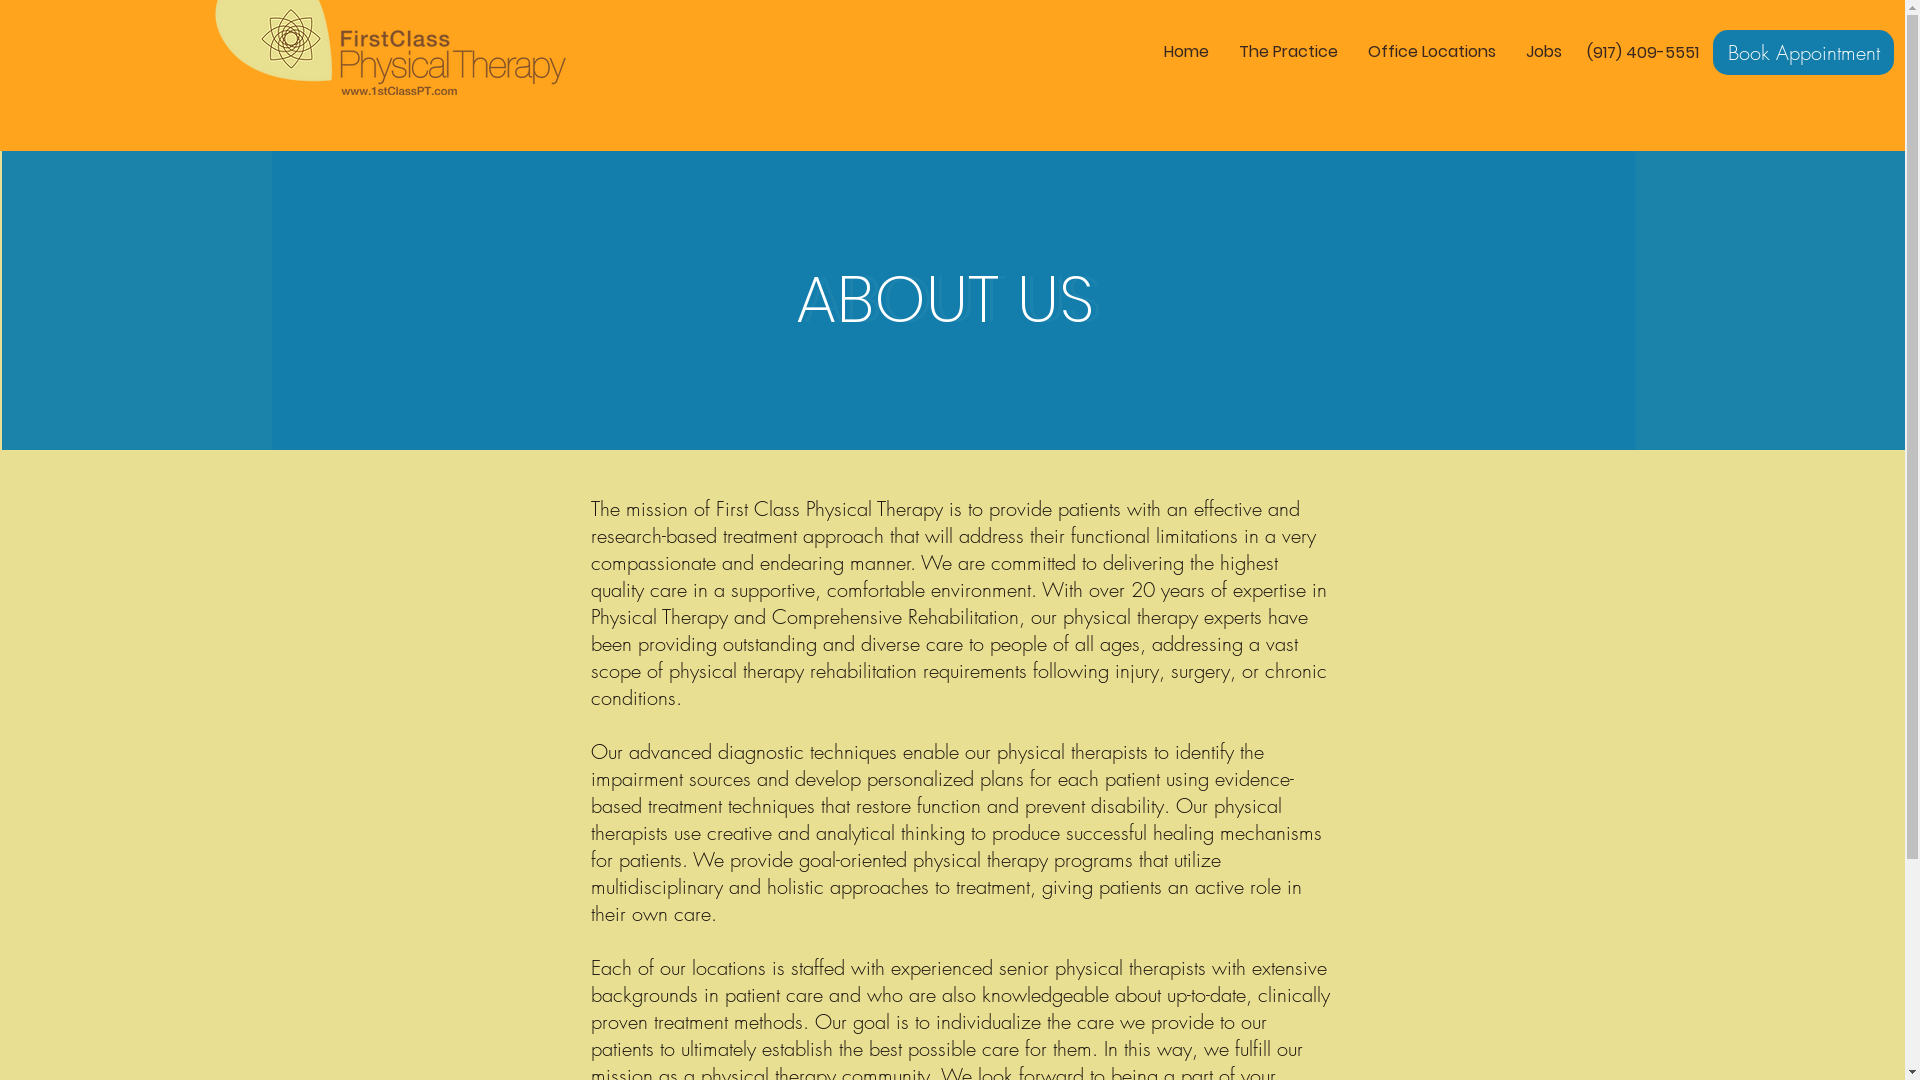 This screenshot has height=1080, width=1920. Describe the element at coordinates (392, 48) in the screenshot. I see `First Class Physical Therapy` at that location.